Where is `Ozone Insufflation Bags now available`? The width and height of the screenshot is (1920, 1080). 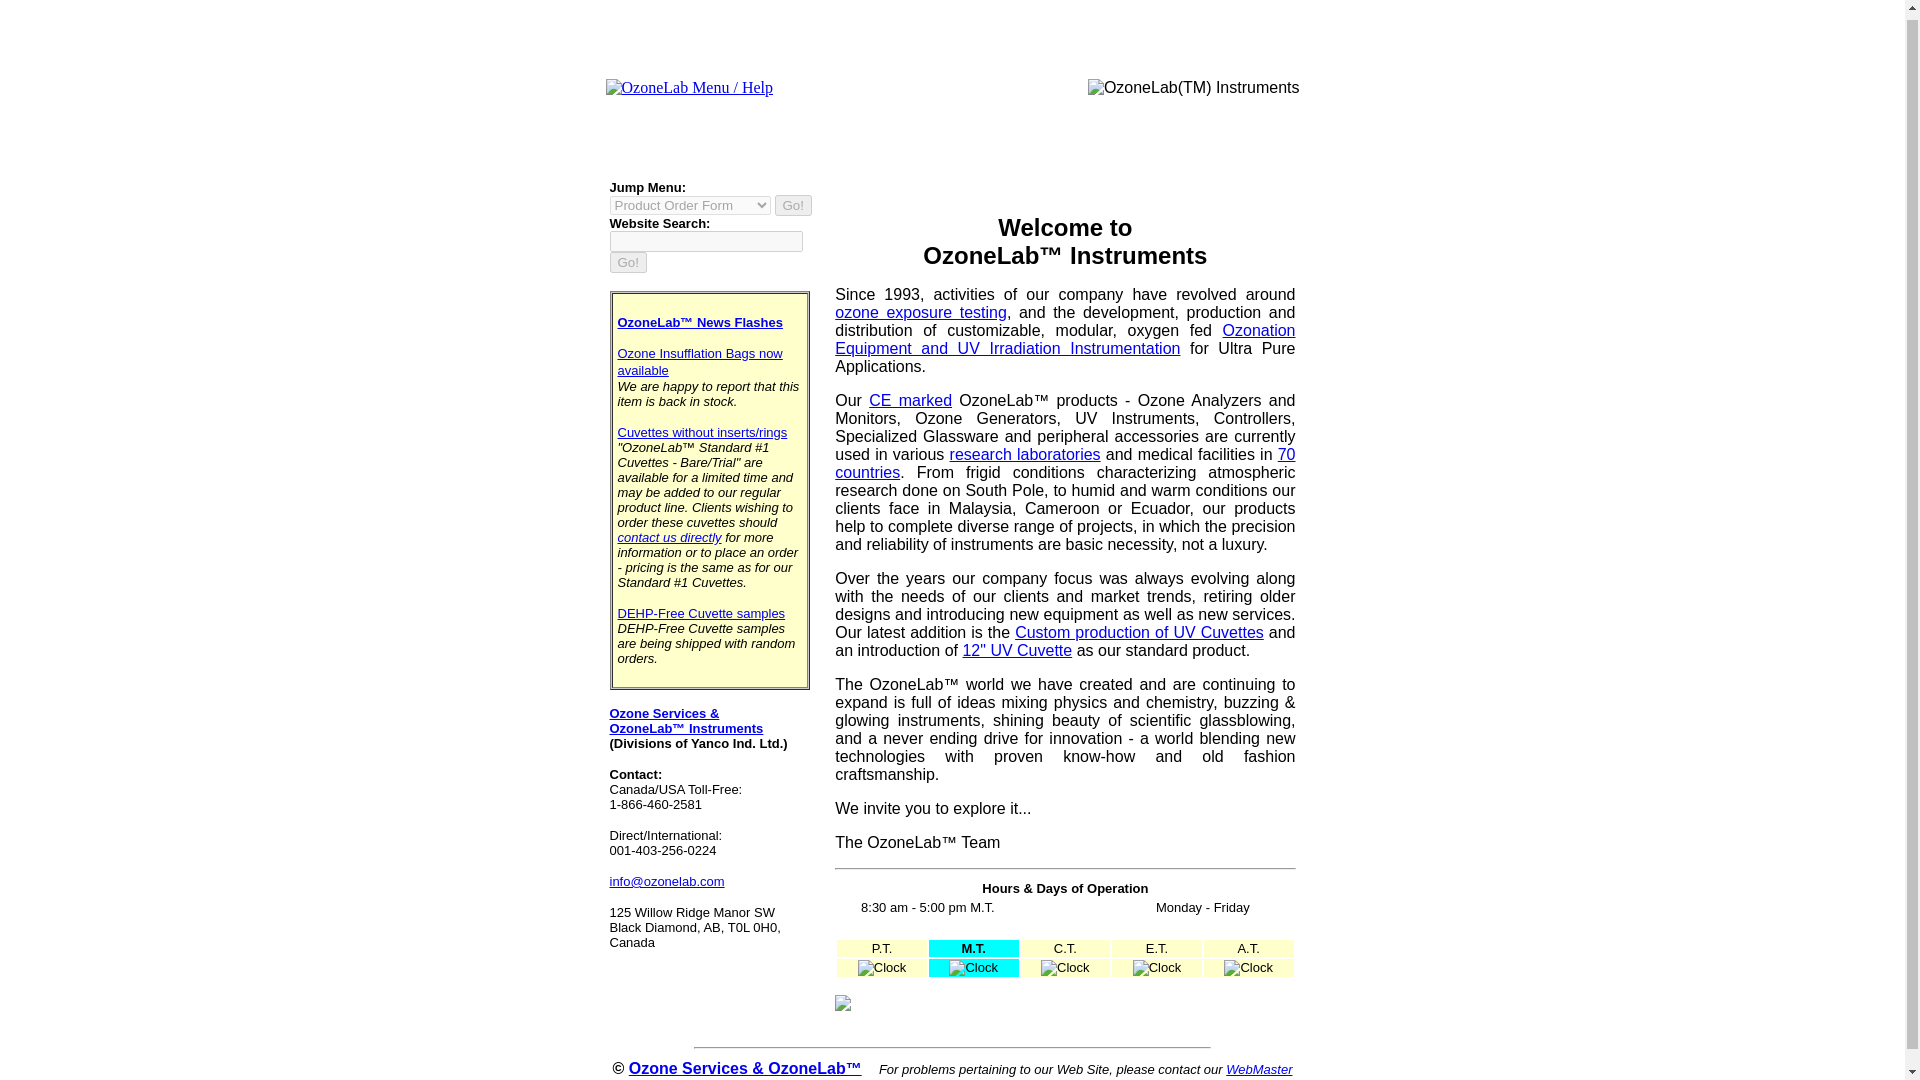 Ozone Insufflation Bags now available is located at coordinates (700, 362).